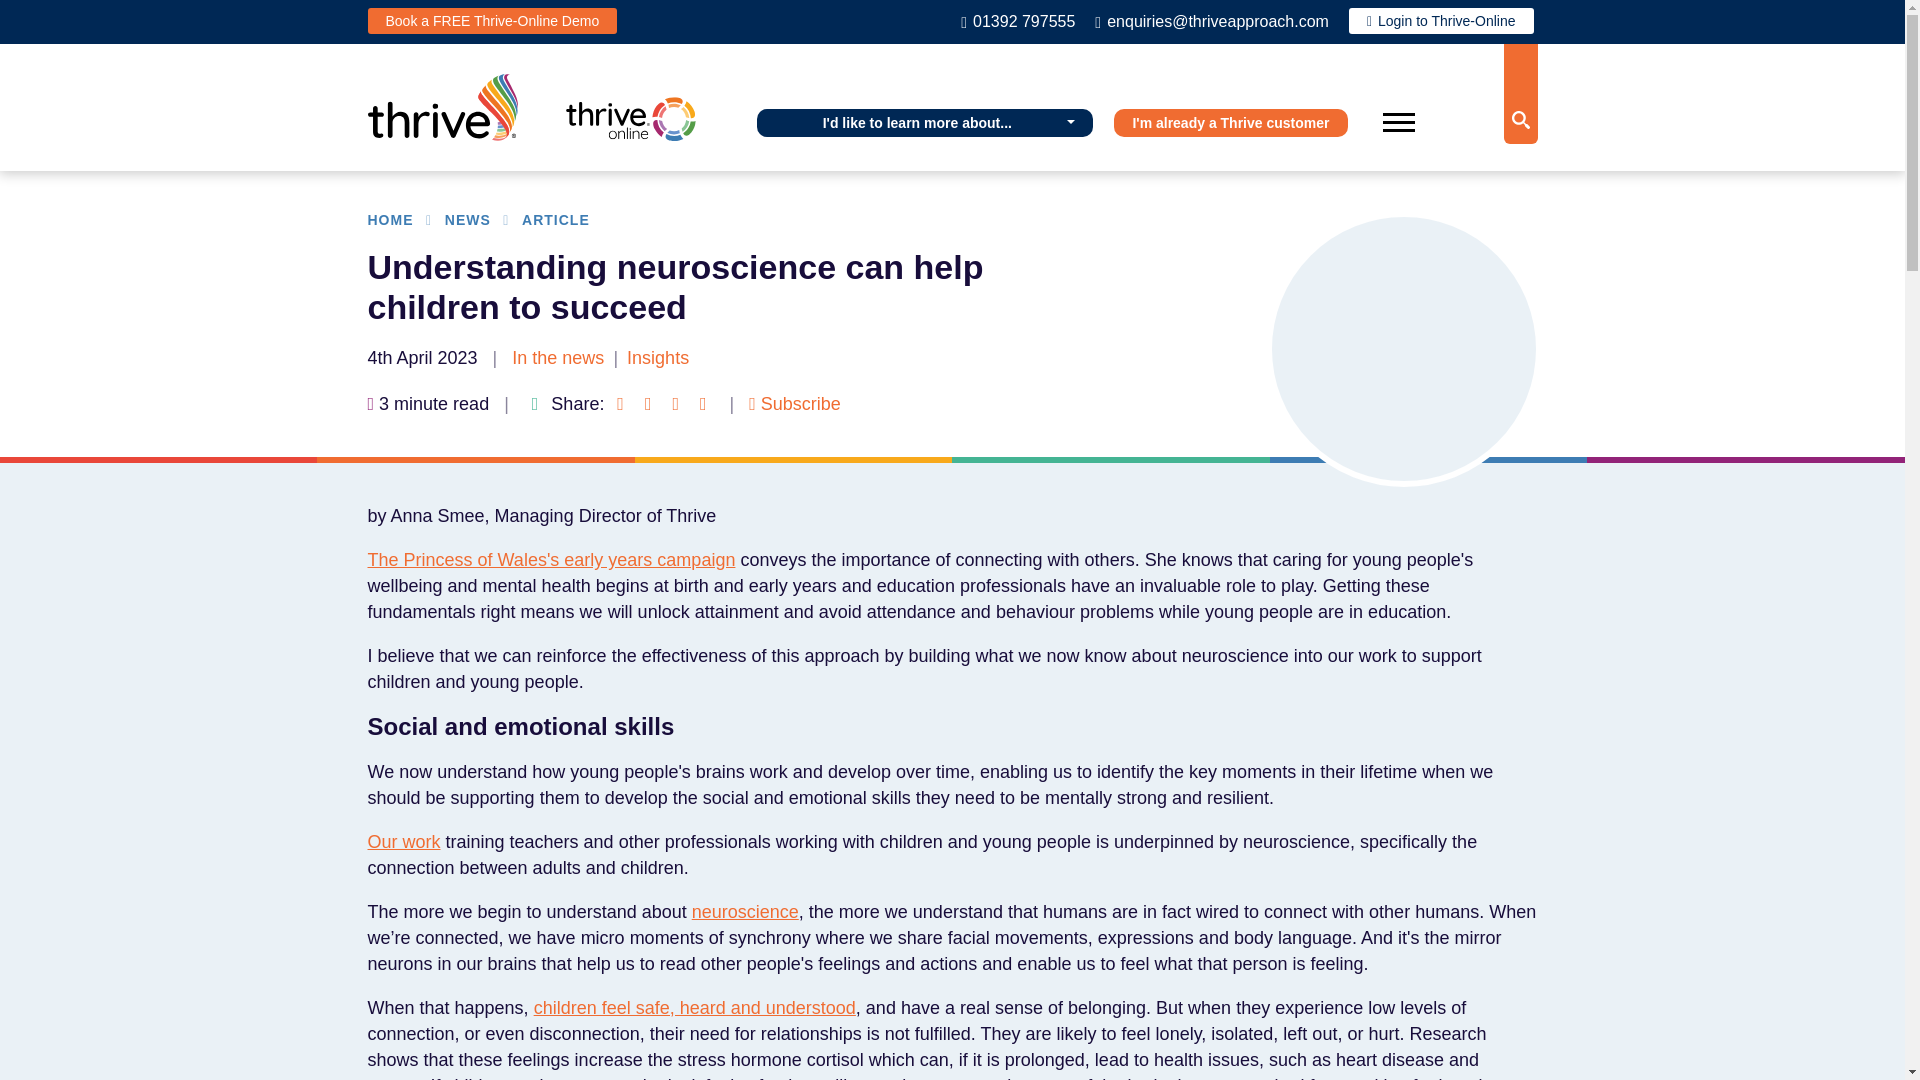 This screenshot has width=1920, height=1080. What do you see at coordinates (493, 20) in the screenshot?
I see `Book a FREE Thrive-Online Demo` at bounding box center [493, 20].